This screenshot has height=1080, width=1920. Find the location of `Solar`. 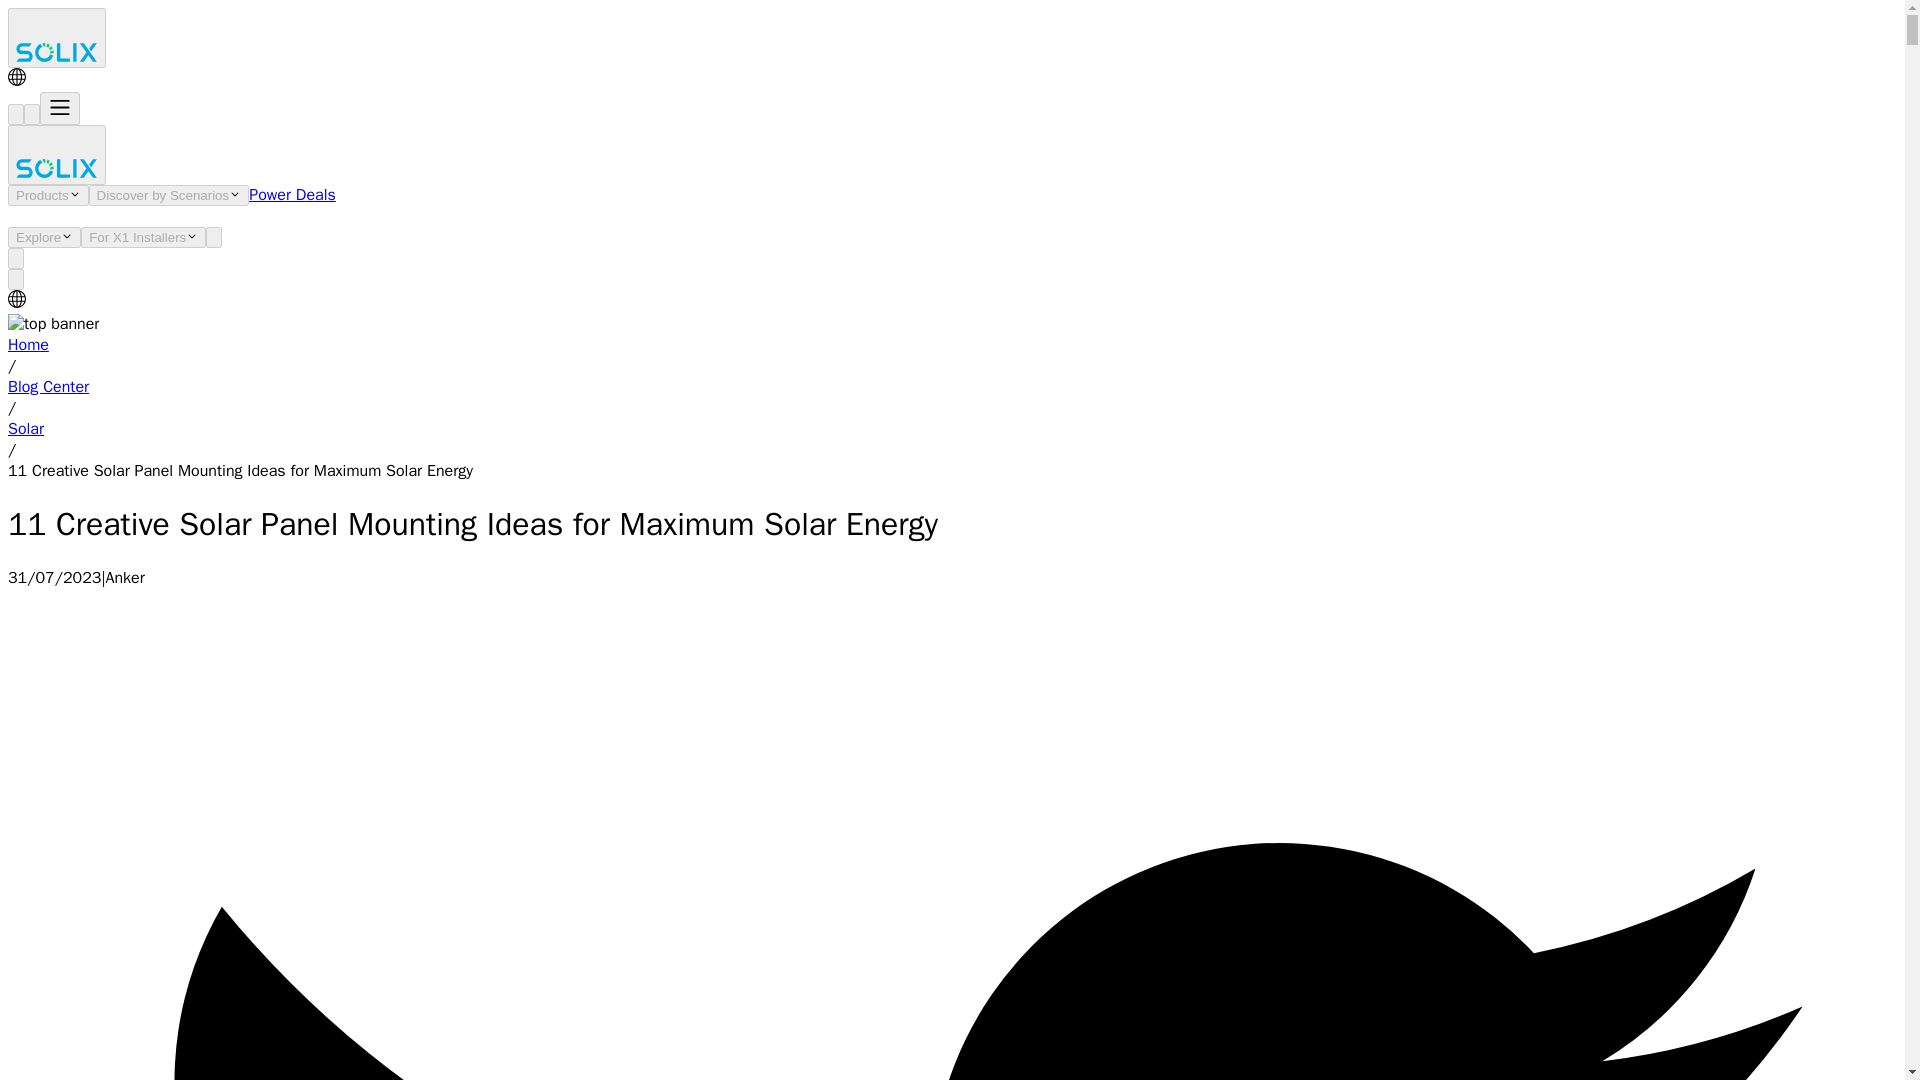

Solar is located at coordinates (26, 428).